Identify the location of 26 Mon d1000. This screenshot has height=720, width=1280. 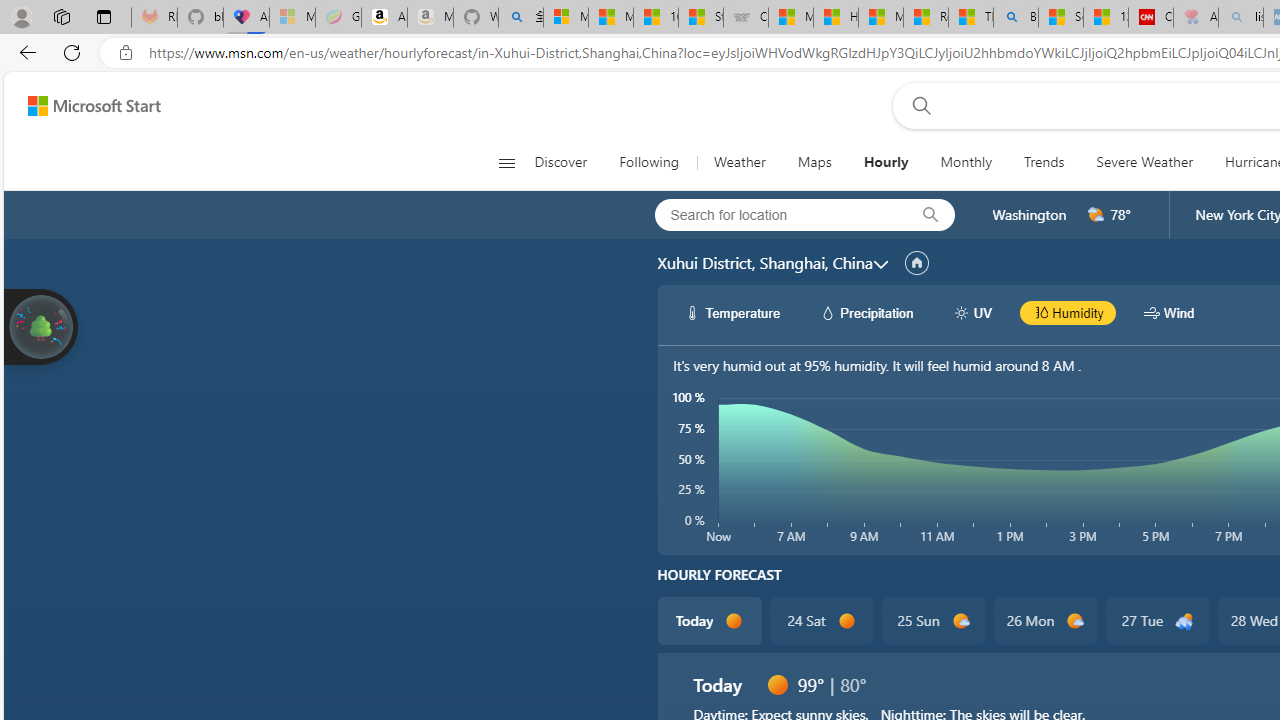
(1046, 620).